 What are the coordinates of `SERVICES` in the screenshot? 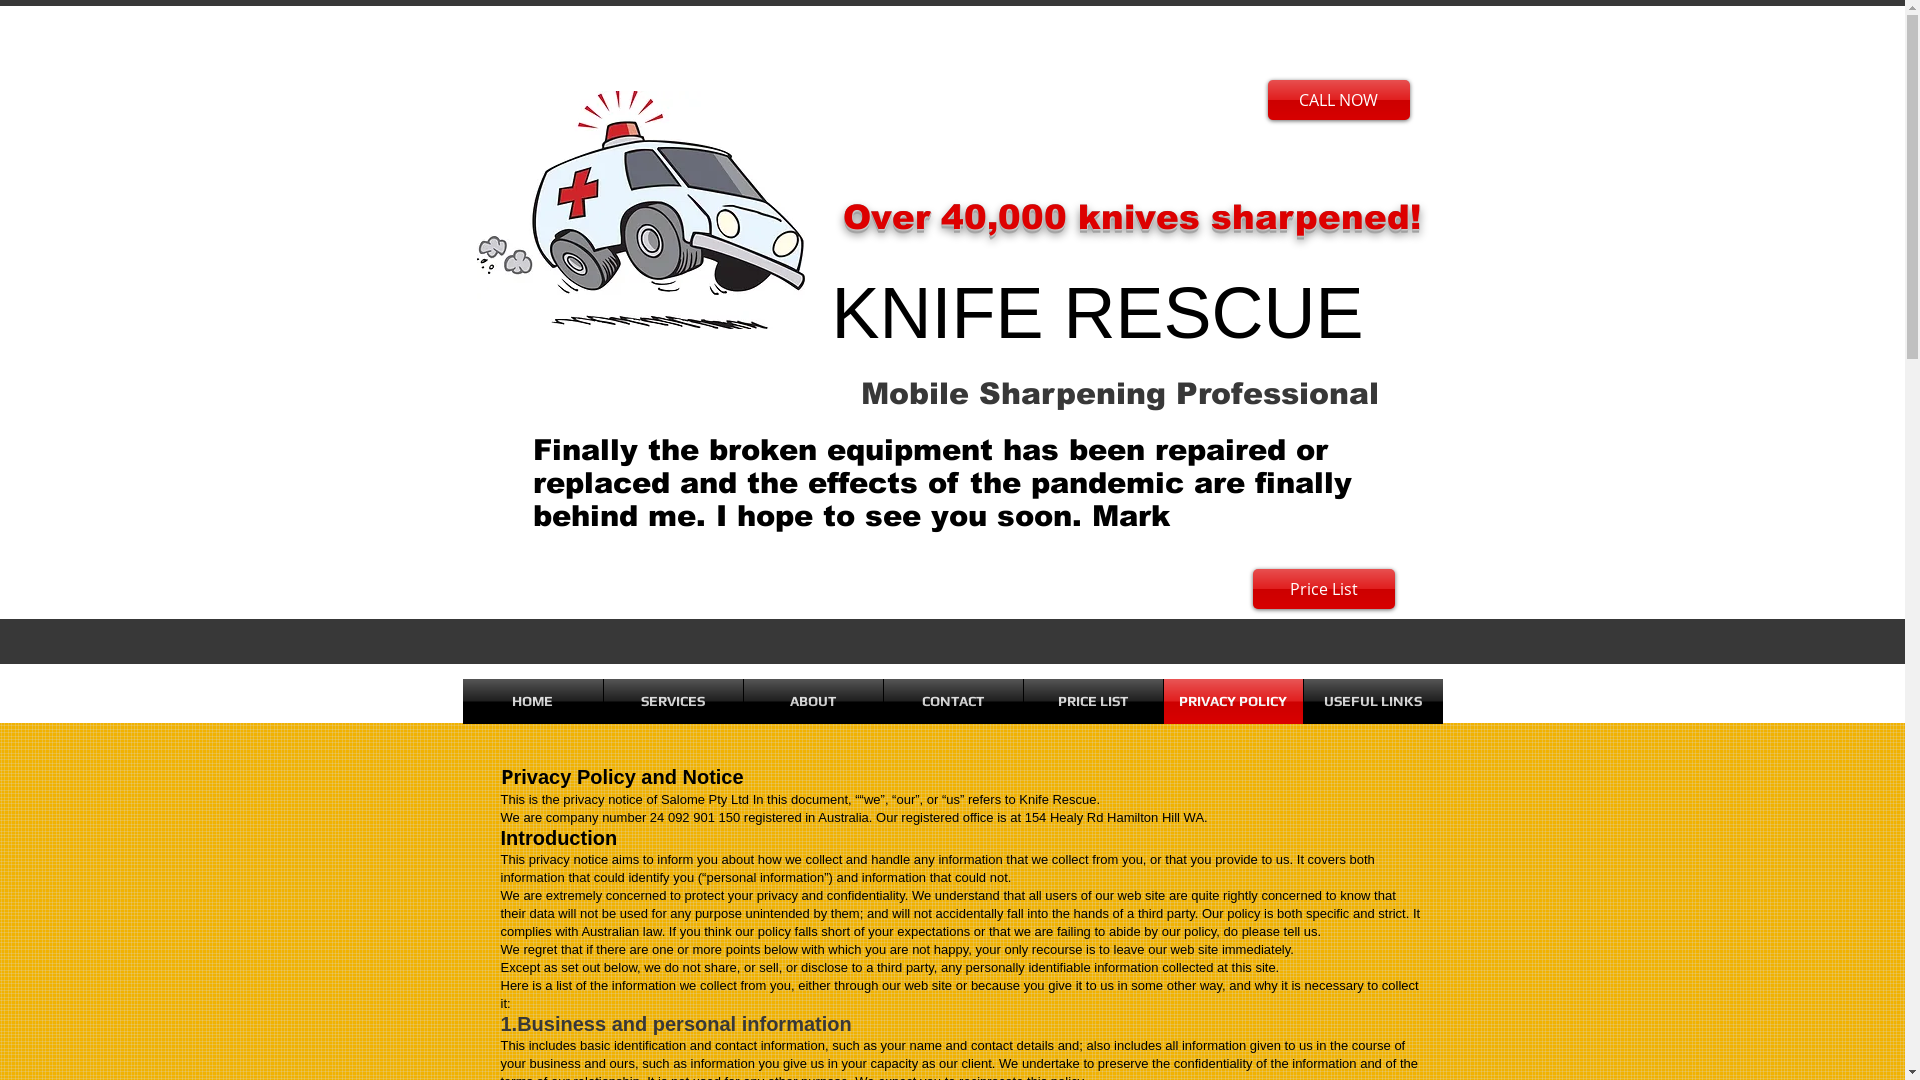 It's located at (674, 702).